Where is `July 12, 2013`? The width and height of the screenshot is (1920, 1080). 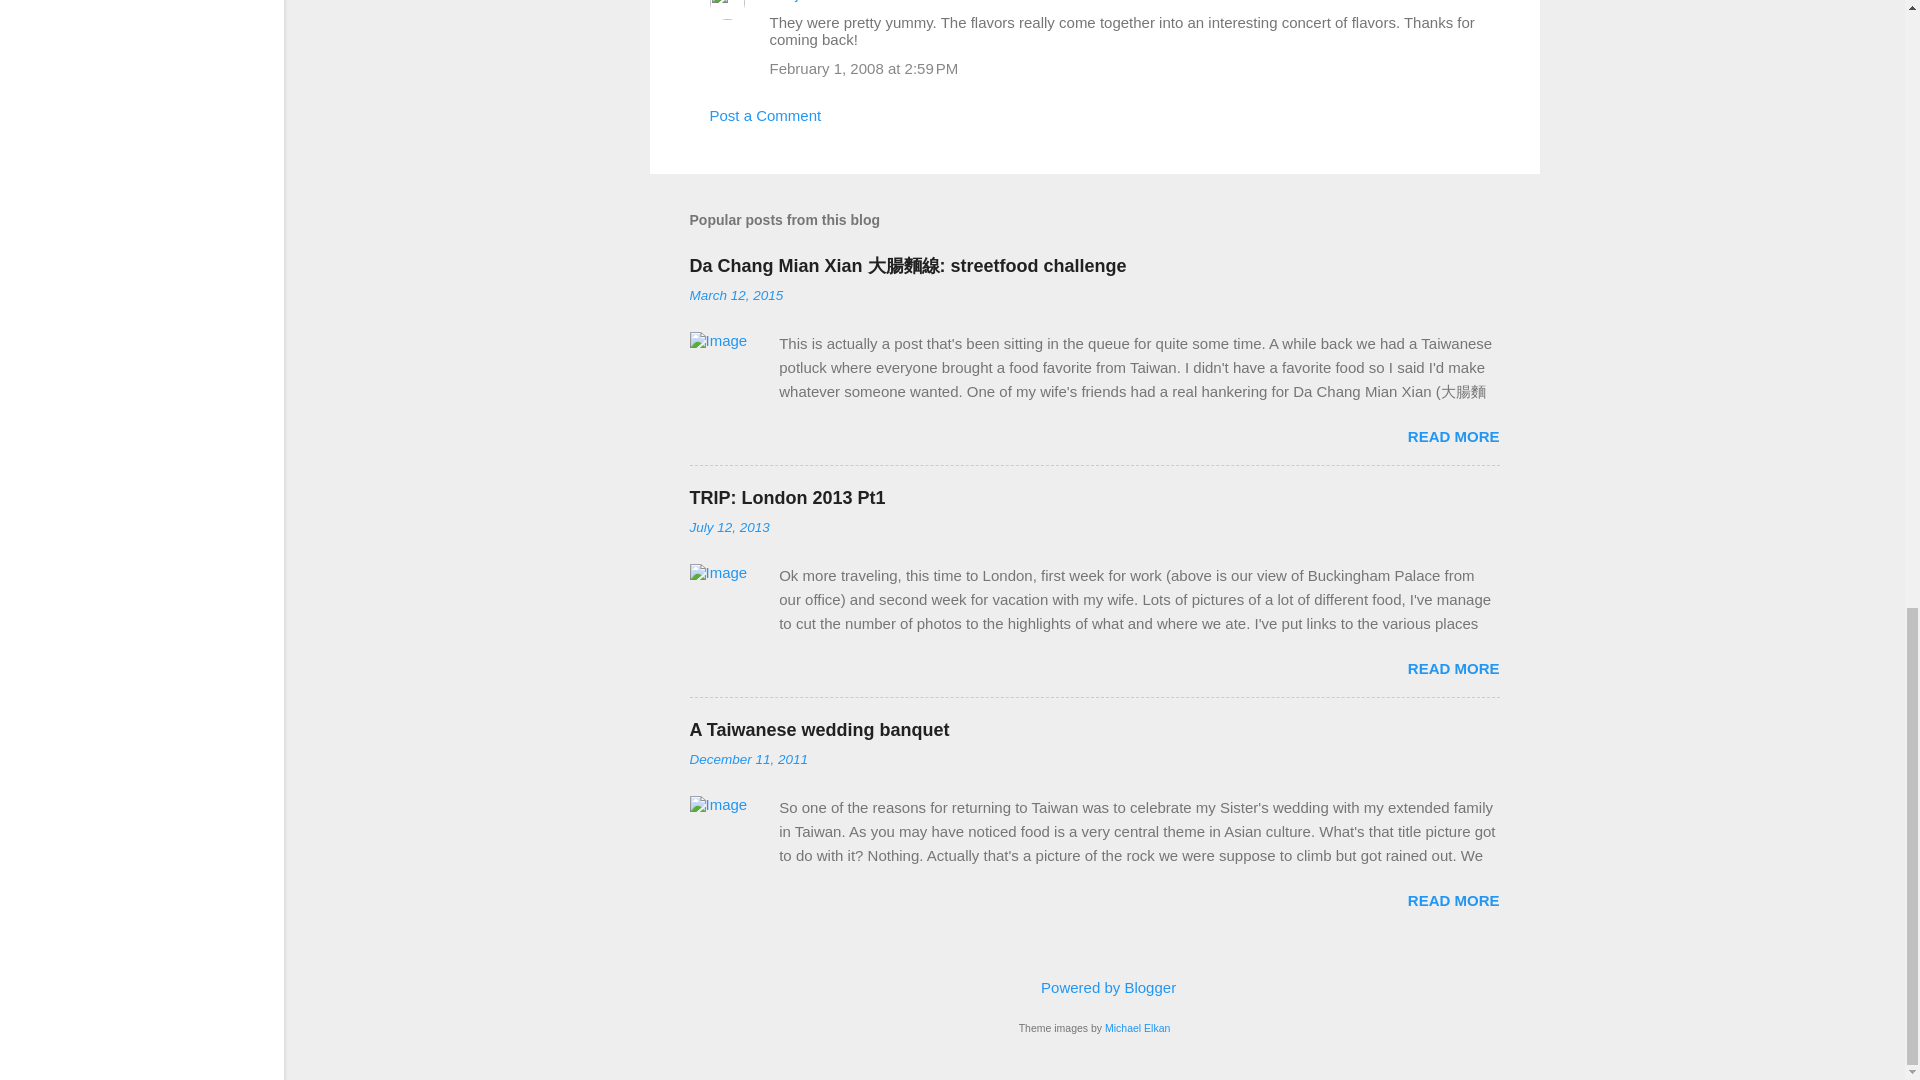
July 12, 2013 is located at coordinates (729, 526).